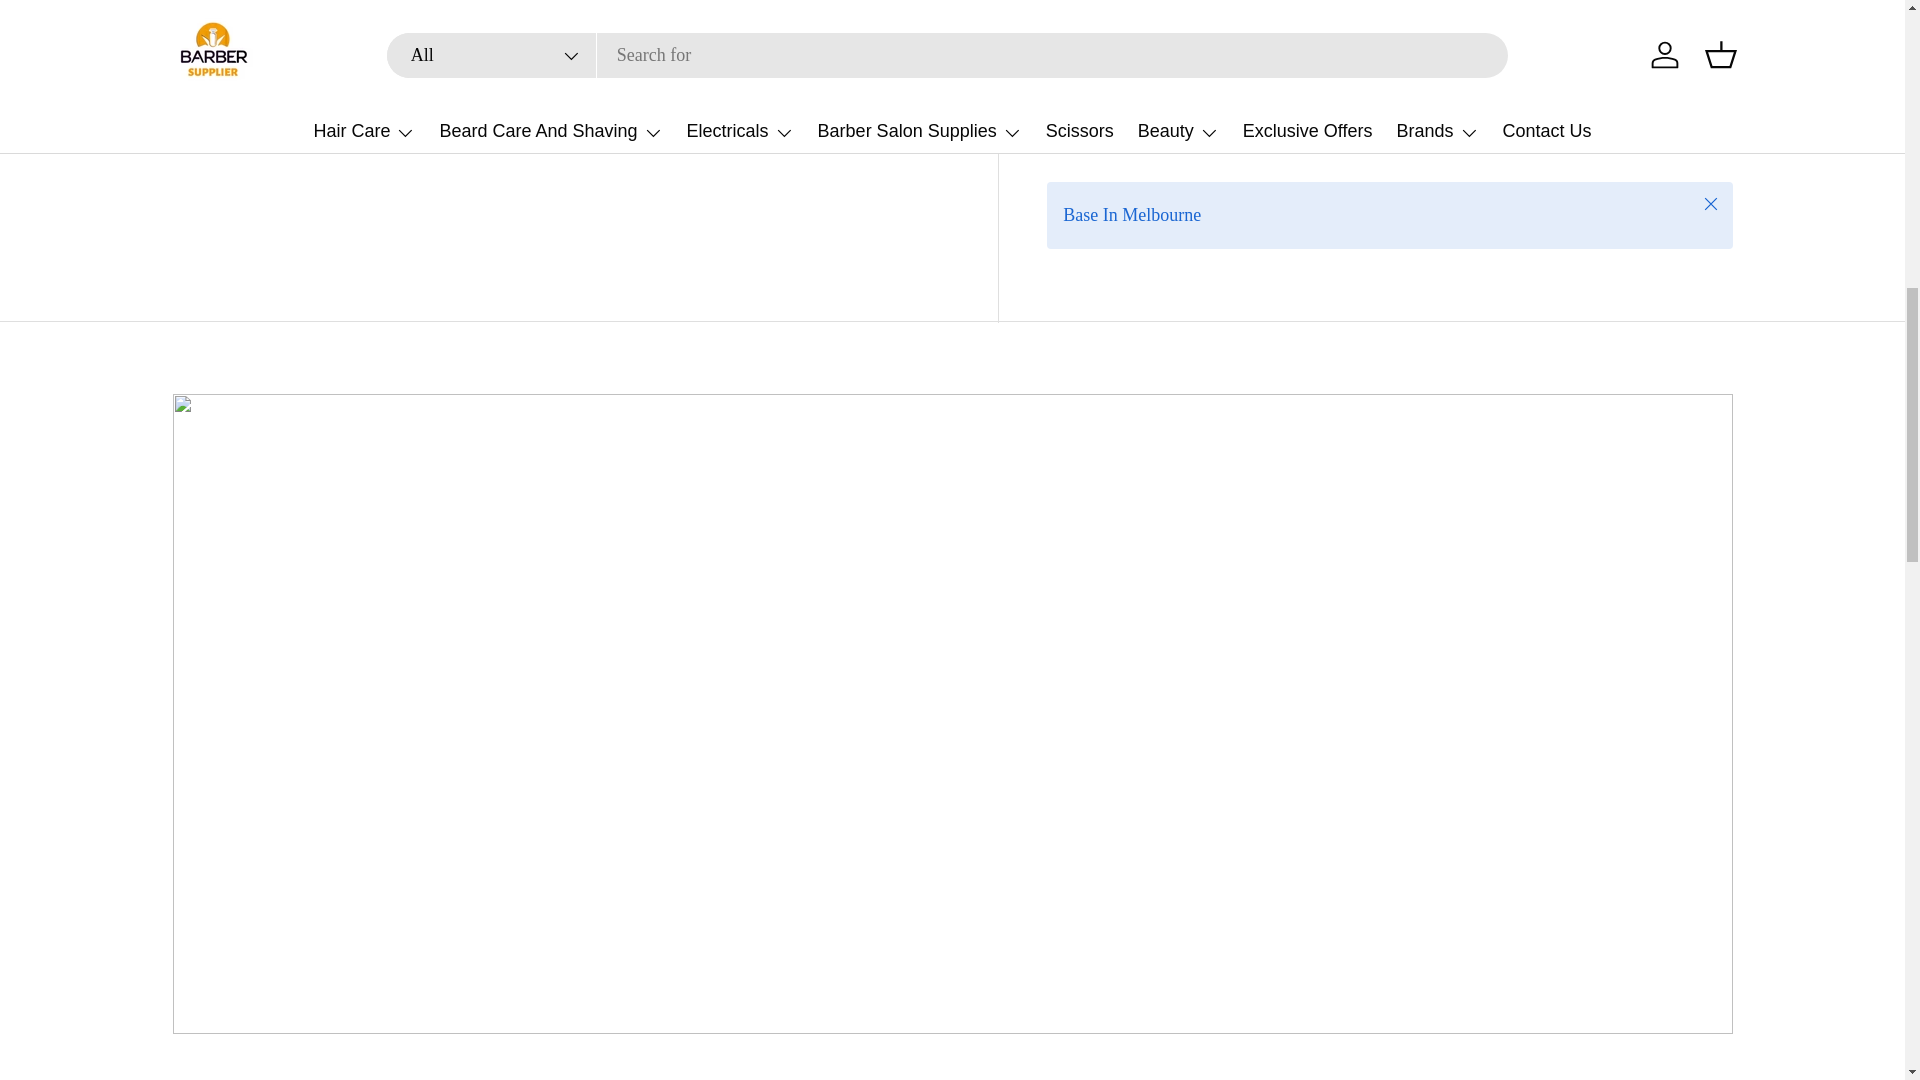 Image resolution: width=1920 pixels, height=1080 pixels. I want to click on Tweet on X, so click(1126, 136).